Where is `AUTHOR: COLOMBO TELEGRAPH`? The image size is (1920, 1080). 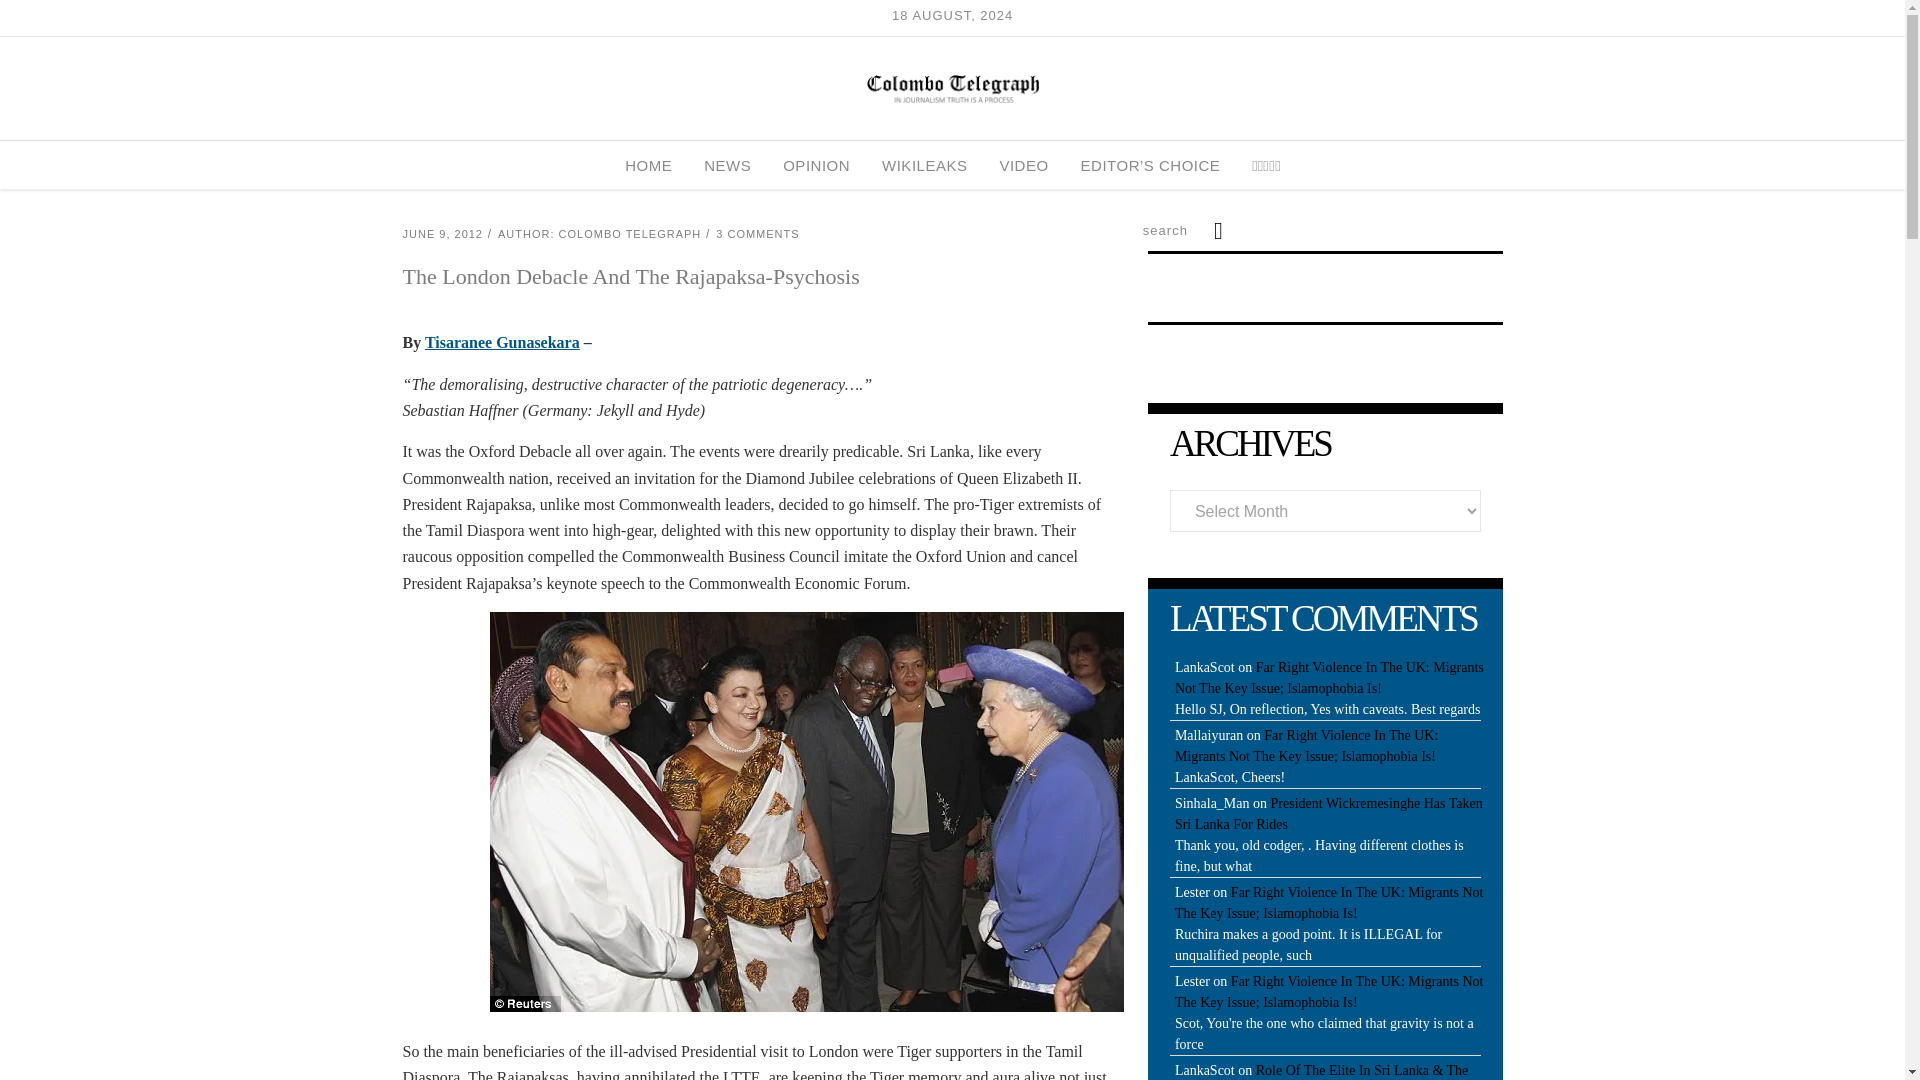 AUTHOR: COLOMBO TELEGRAPH is located at coordinates (598, 233).